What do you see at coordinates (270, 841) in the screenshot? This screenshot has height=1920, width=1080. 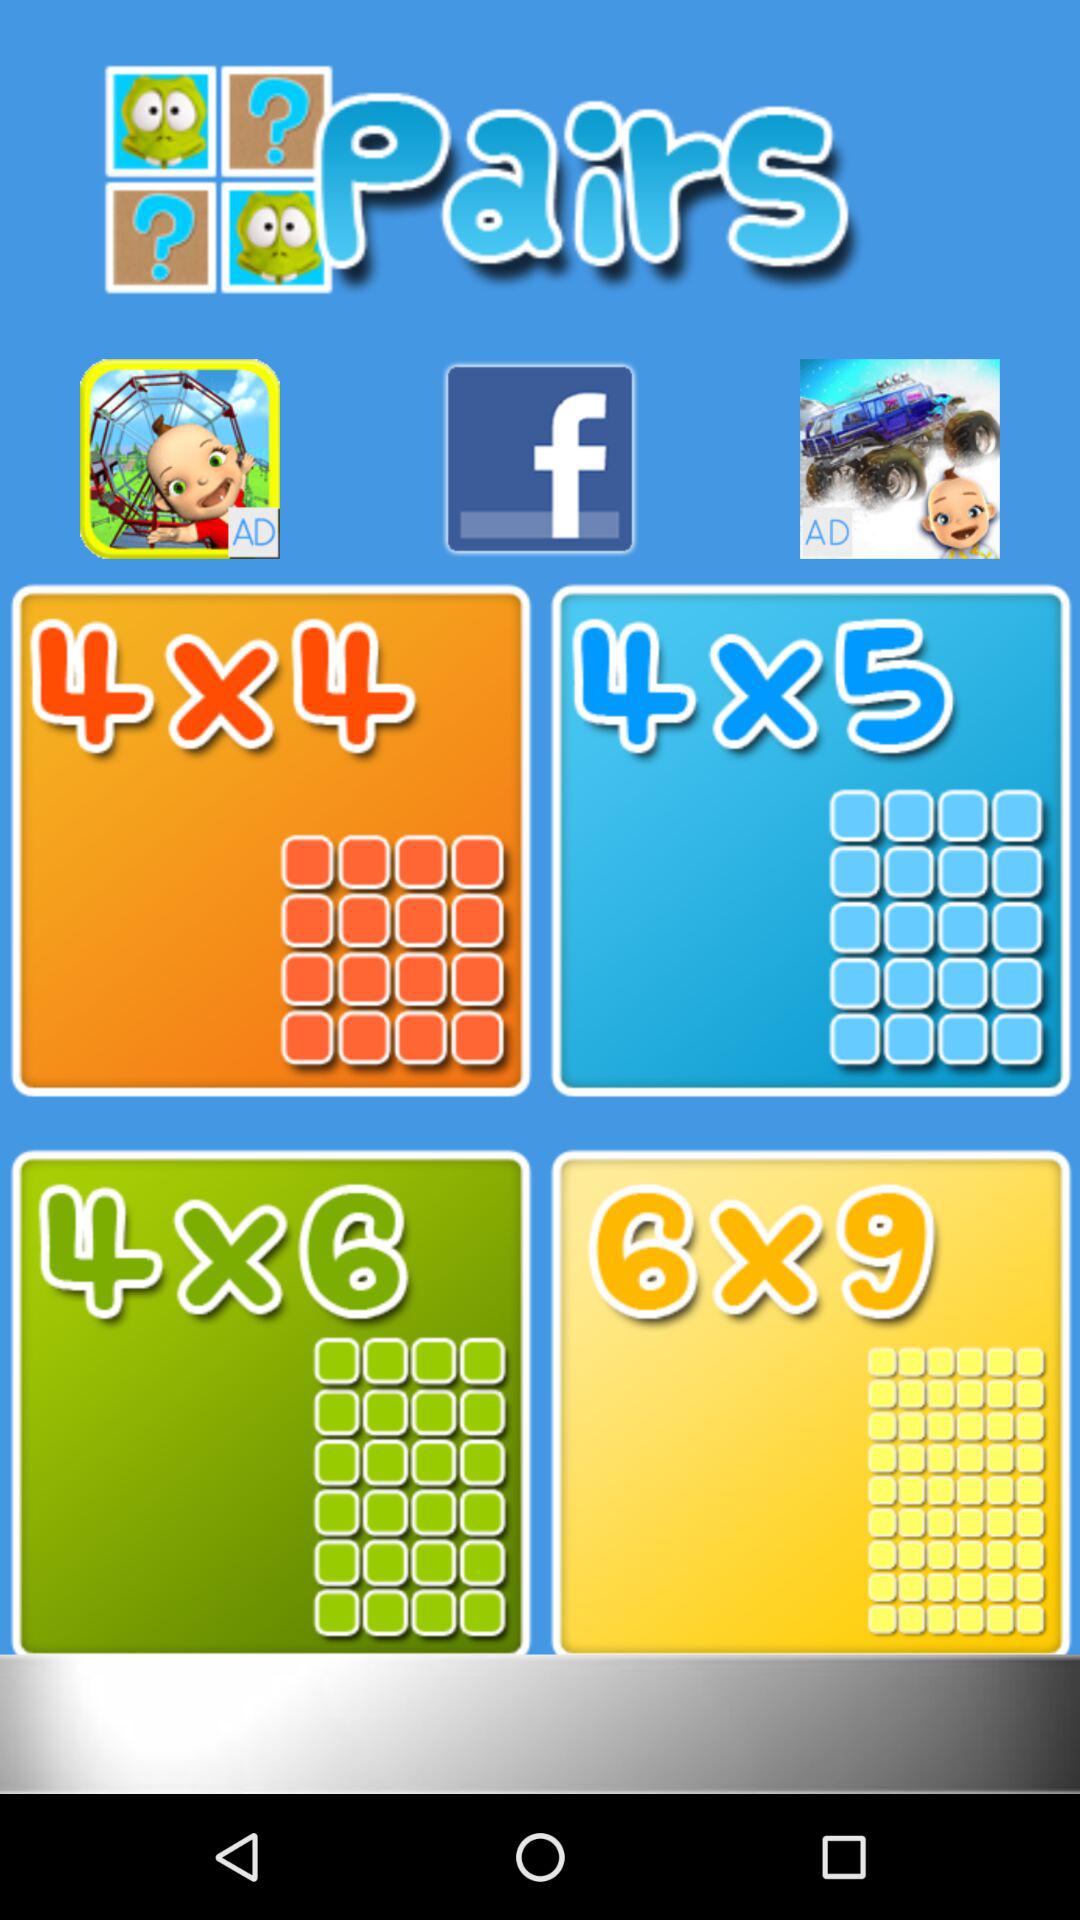 I see `select the option` at bounding box center [270, 841].